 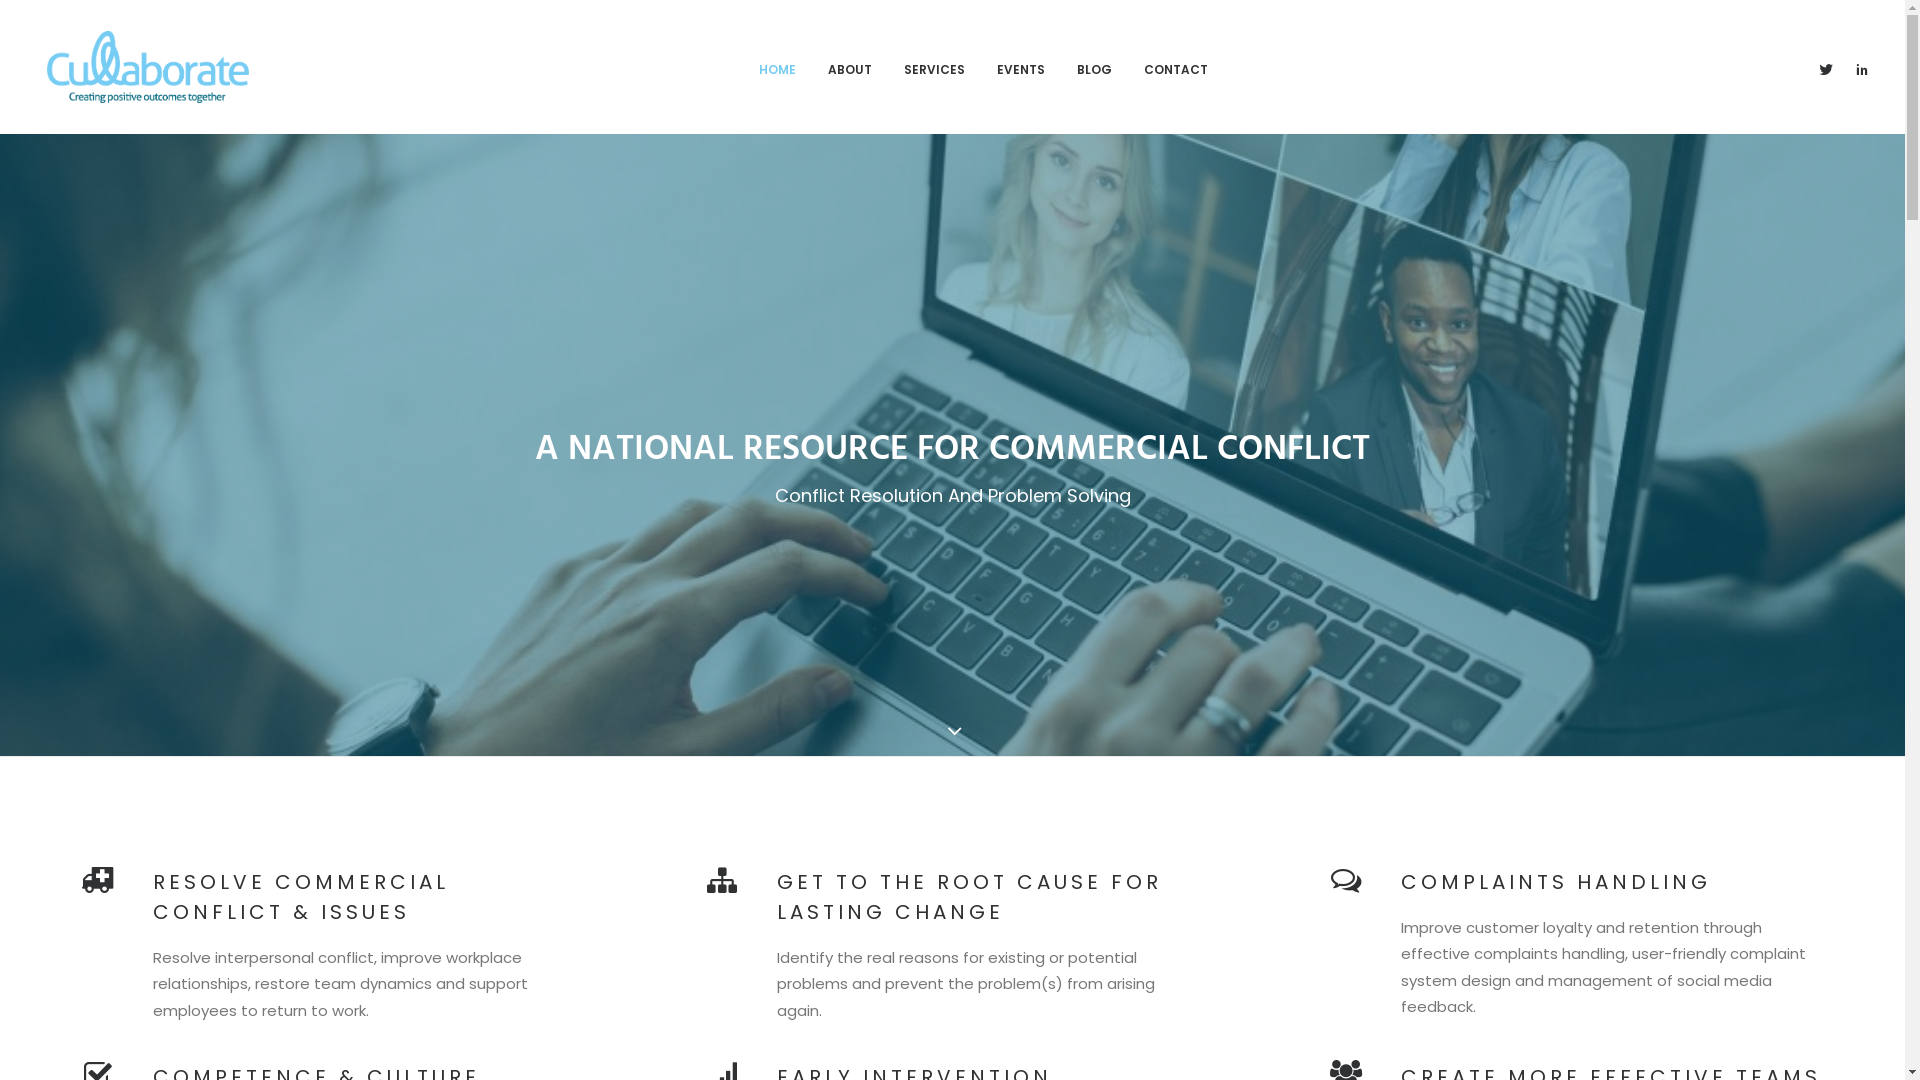 I want to click on ABOUT, so click(x=850, y=67).